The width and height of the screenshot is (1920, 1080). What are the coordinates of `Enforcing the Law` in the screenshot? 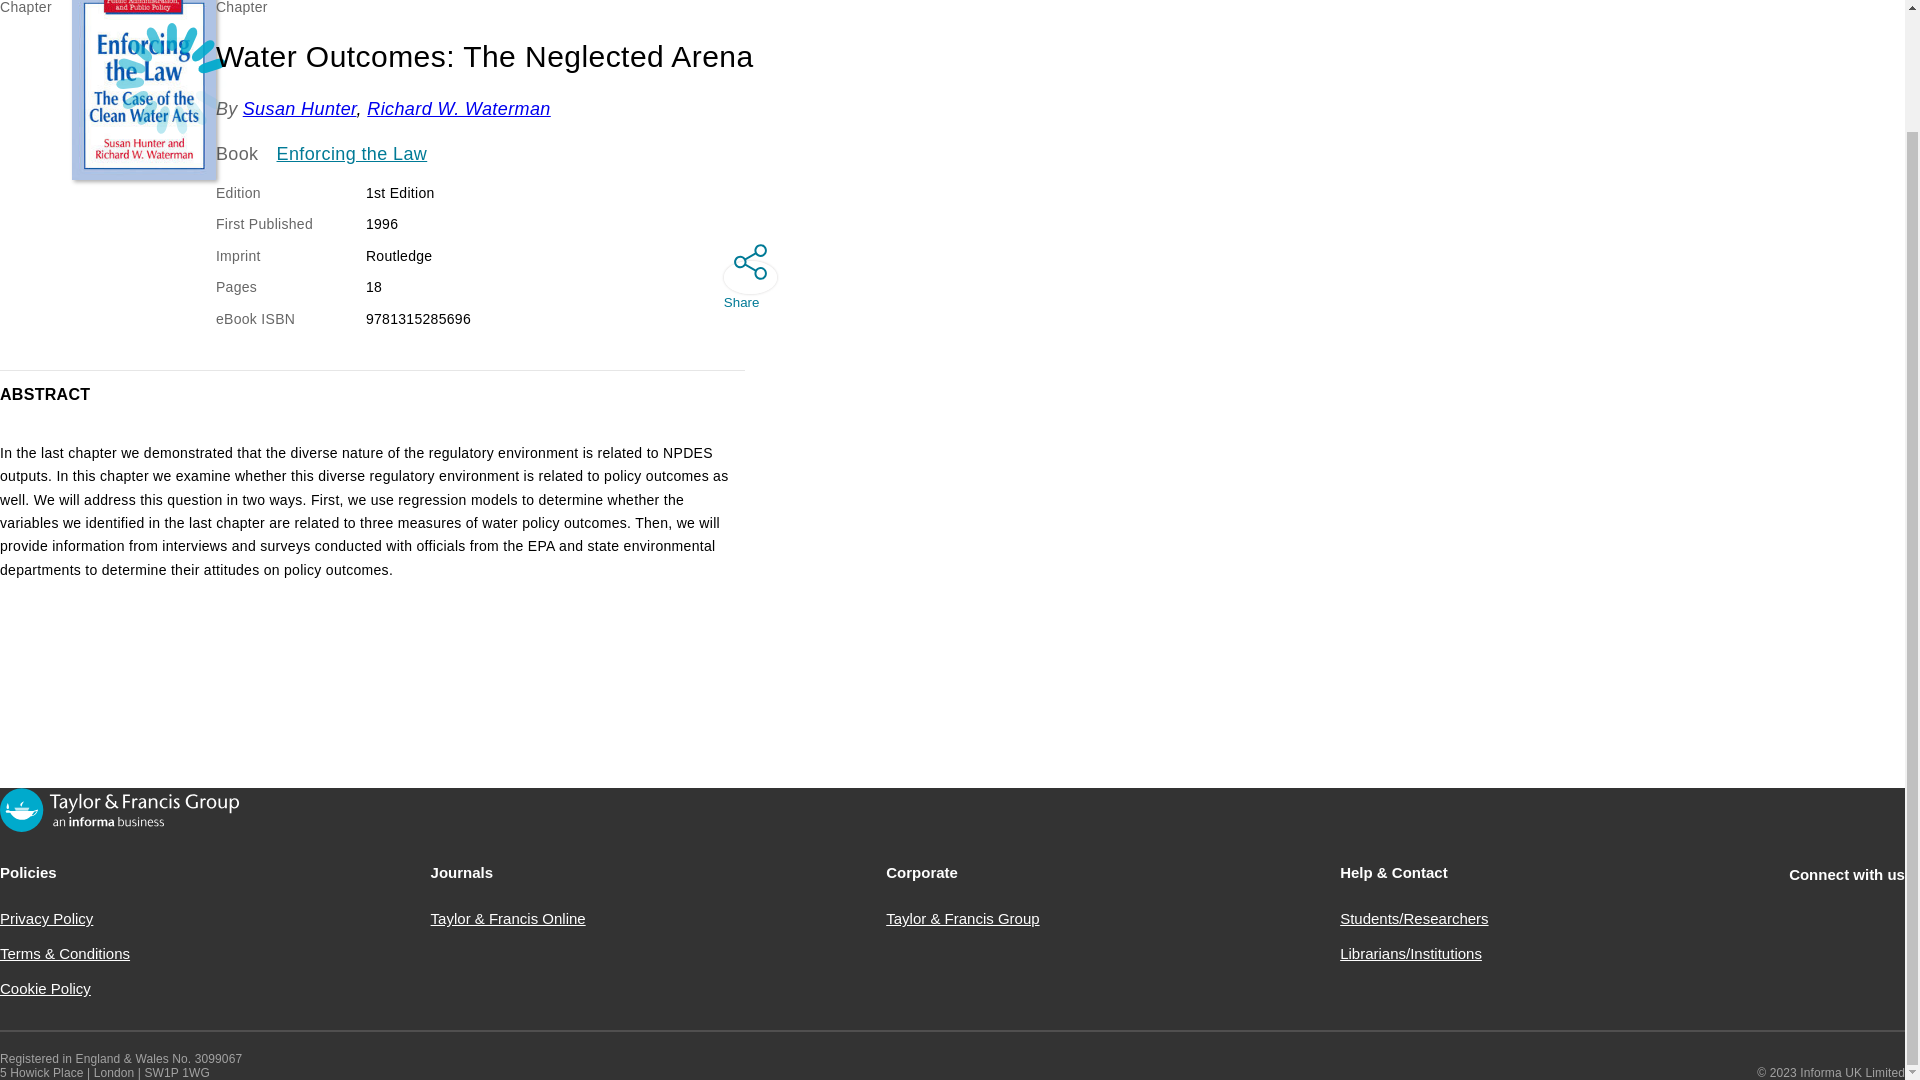 It's located at (352, 154).